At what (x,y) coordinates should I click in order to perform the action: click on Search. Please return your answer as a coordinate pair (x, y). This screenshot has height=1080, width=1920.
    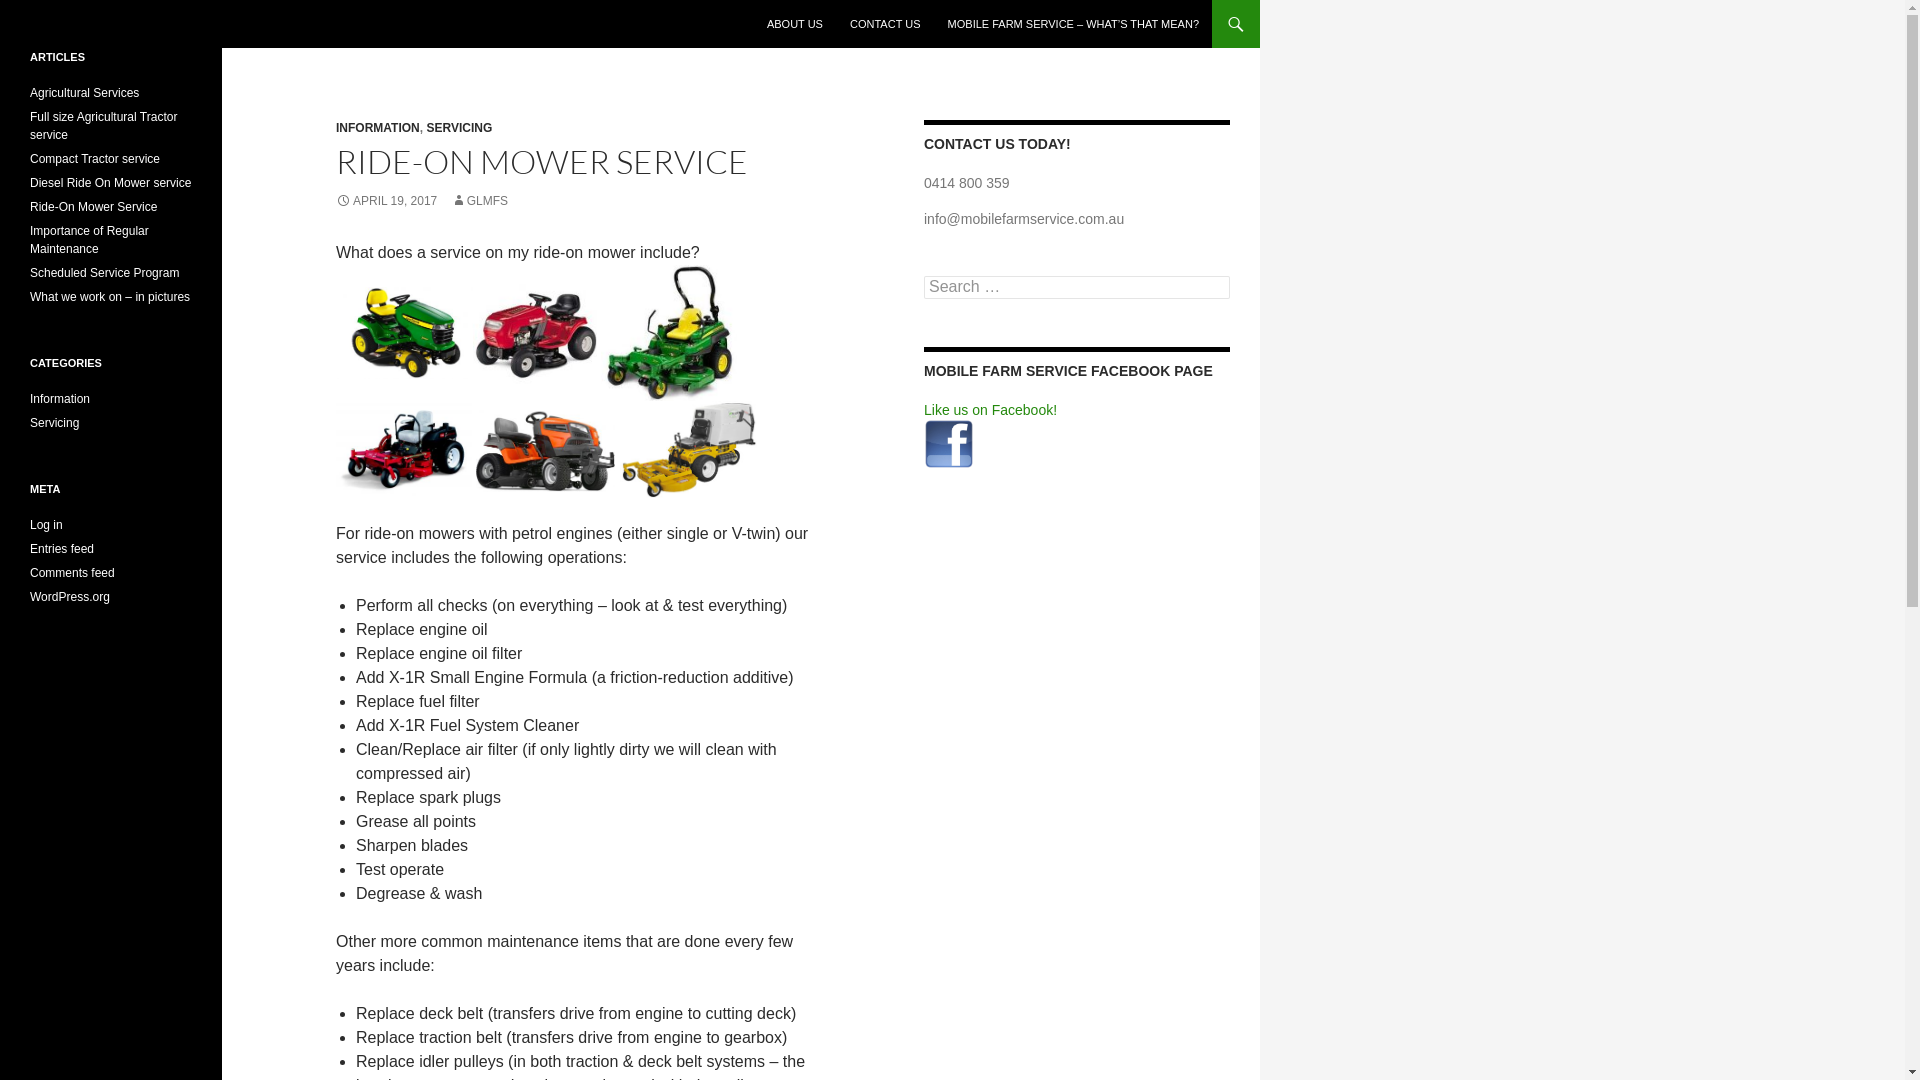
    Looking at the image, I should click on (38, 12).